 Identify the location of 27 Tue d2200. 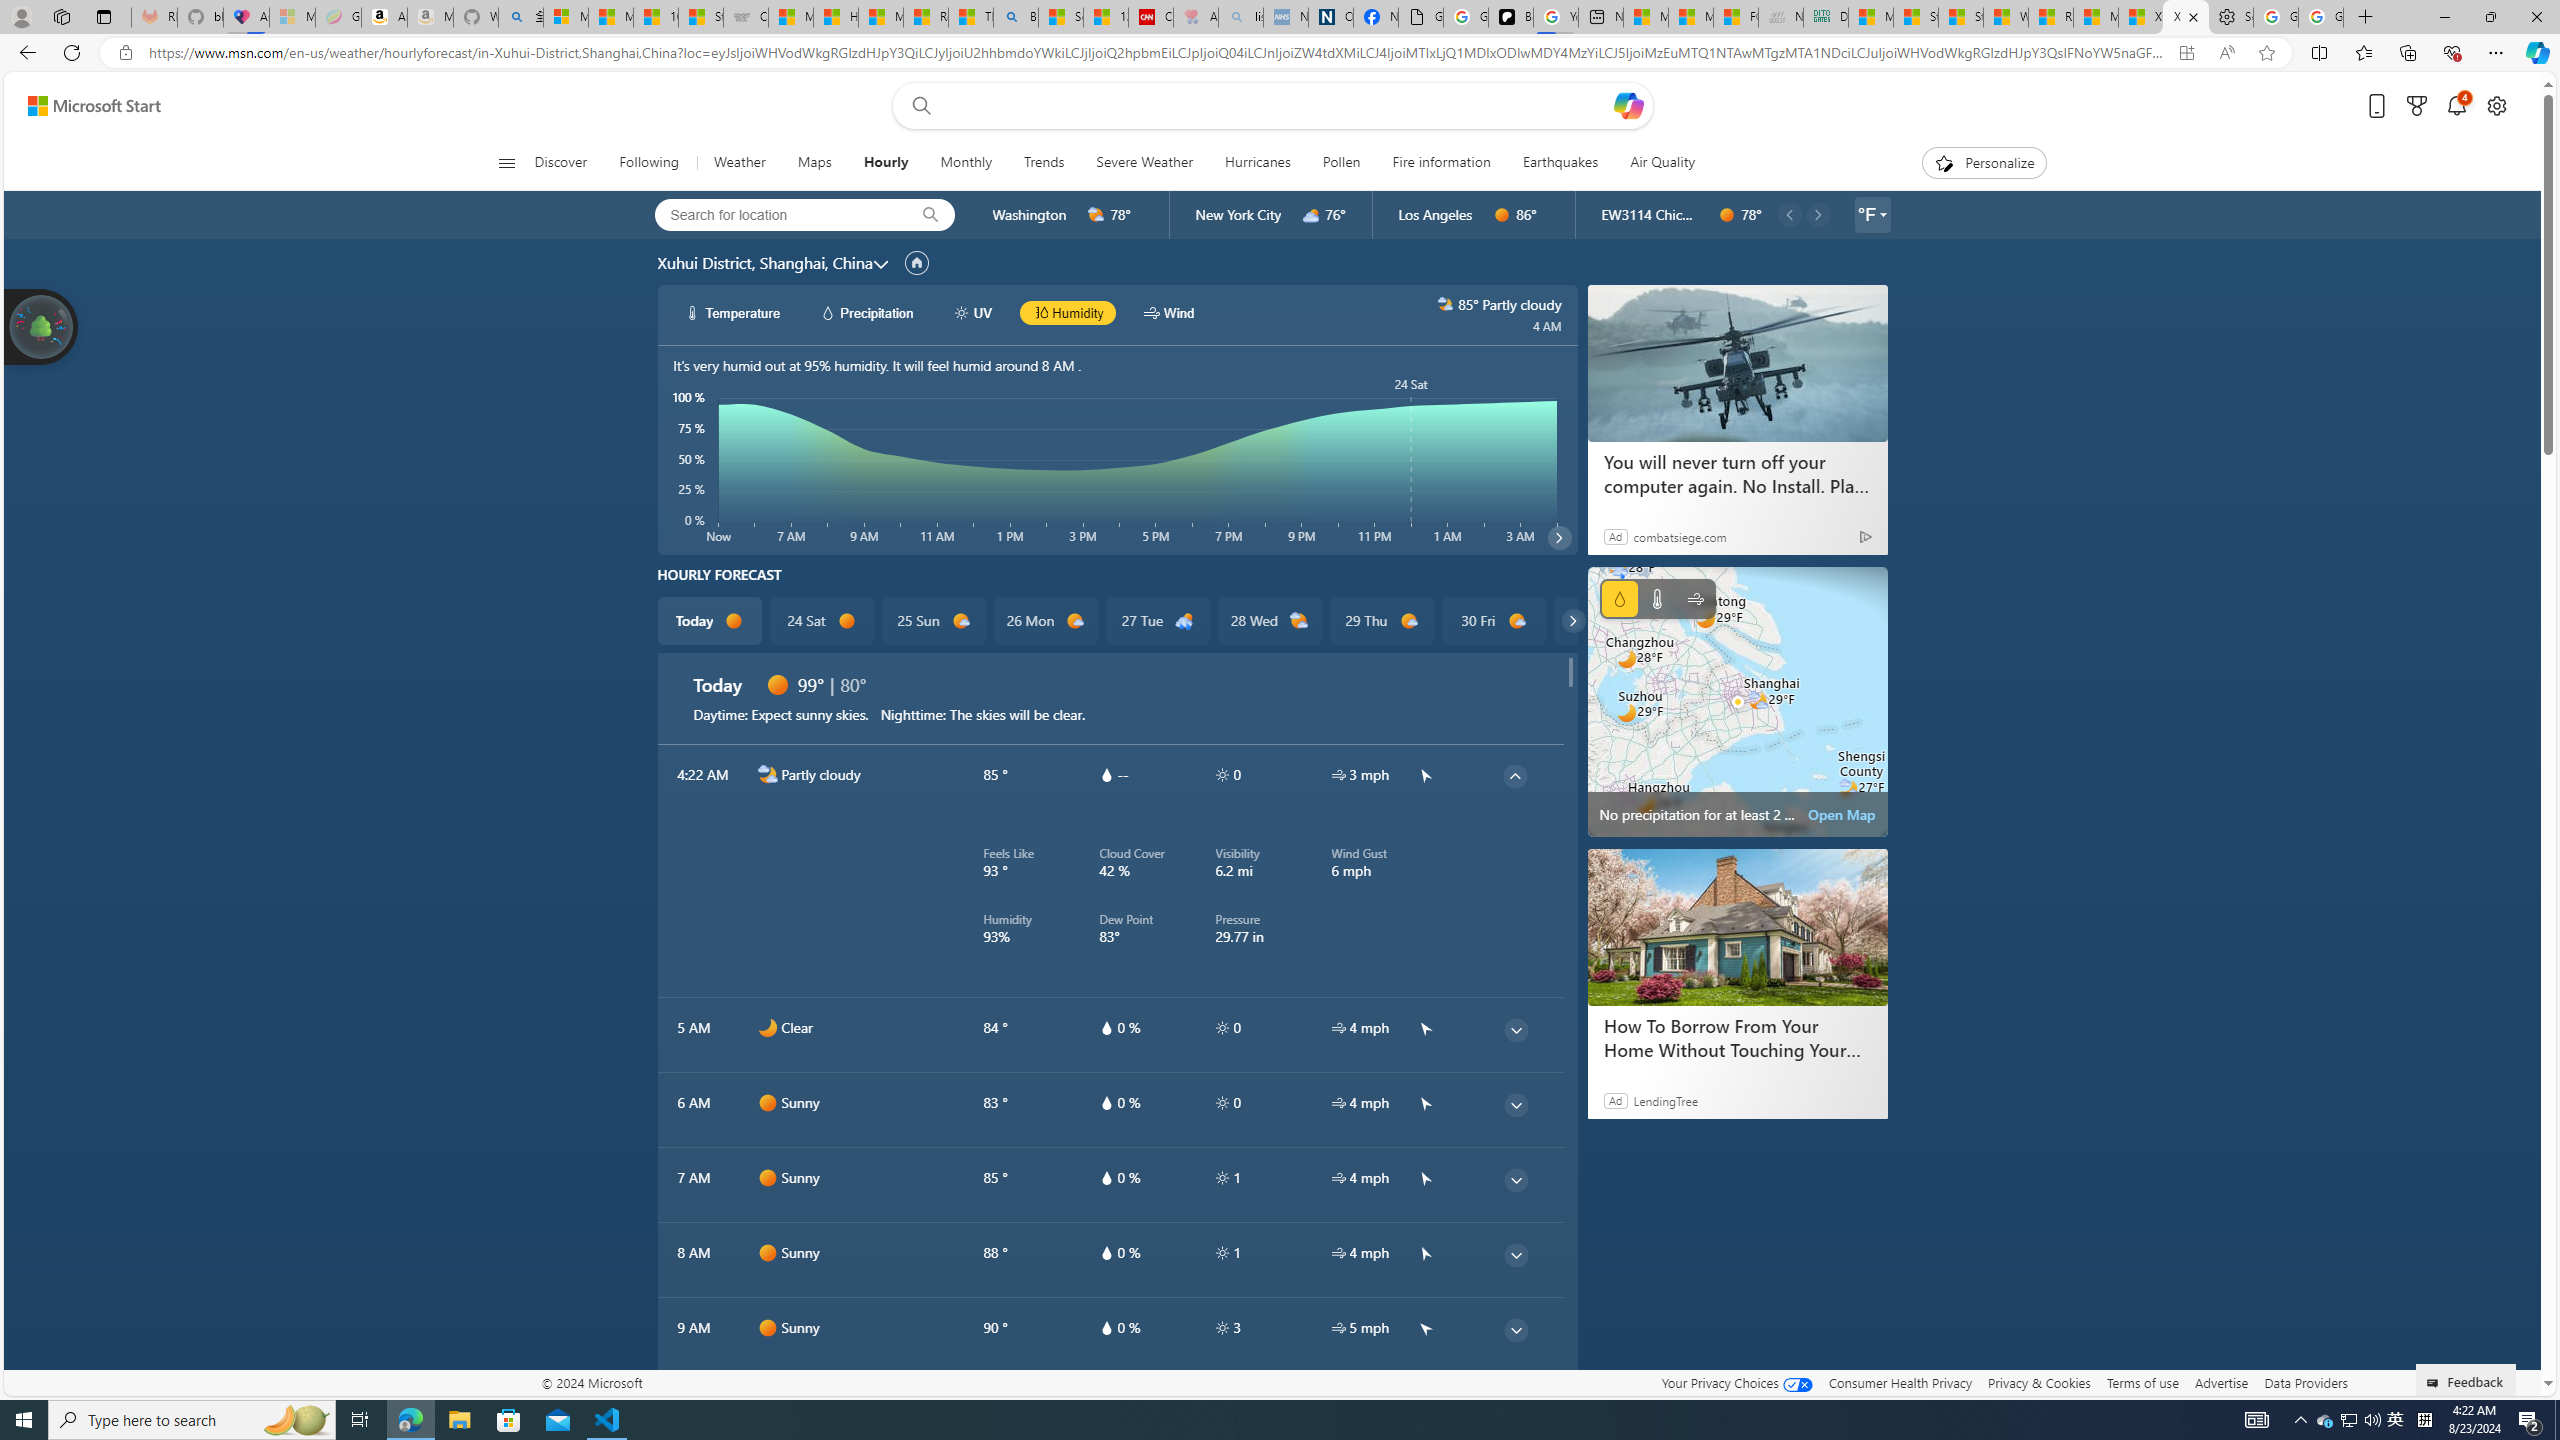
(1158, 621).